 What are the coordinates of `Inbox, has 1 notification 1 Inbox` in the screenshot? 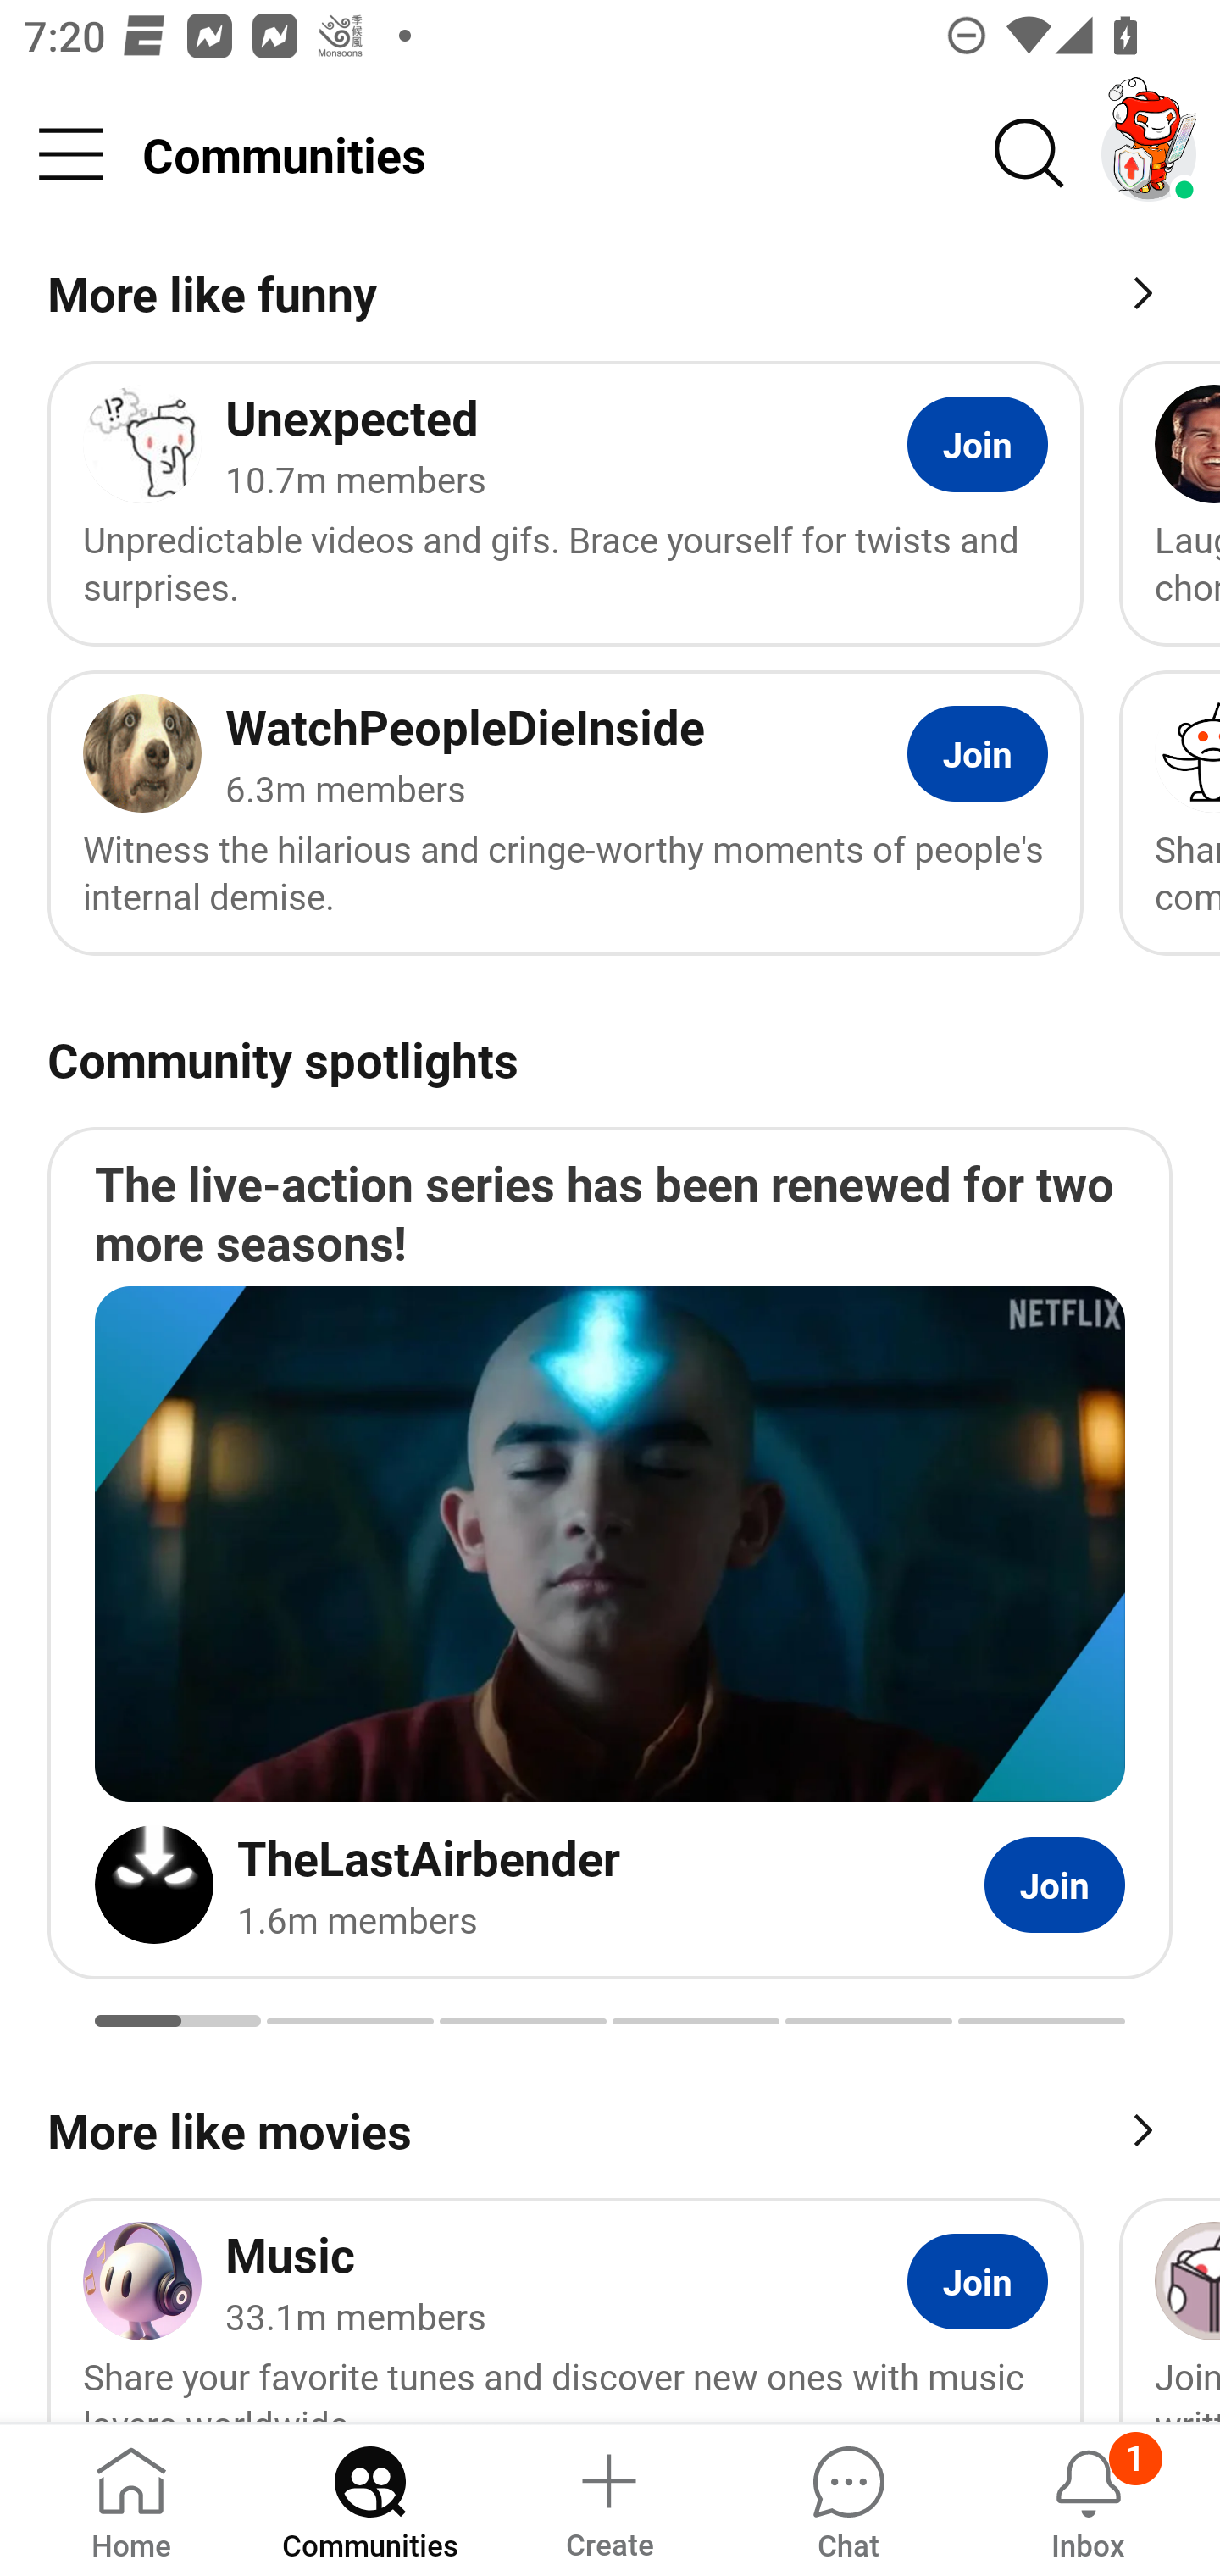 It's located at (1088, 2498).